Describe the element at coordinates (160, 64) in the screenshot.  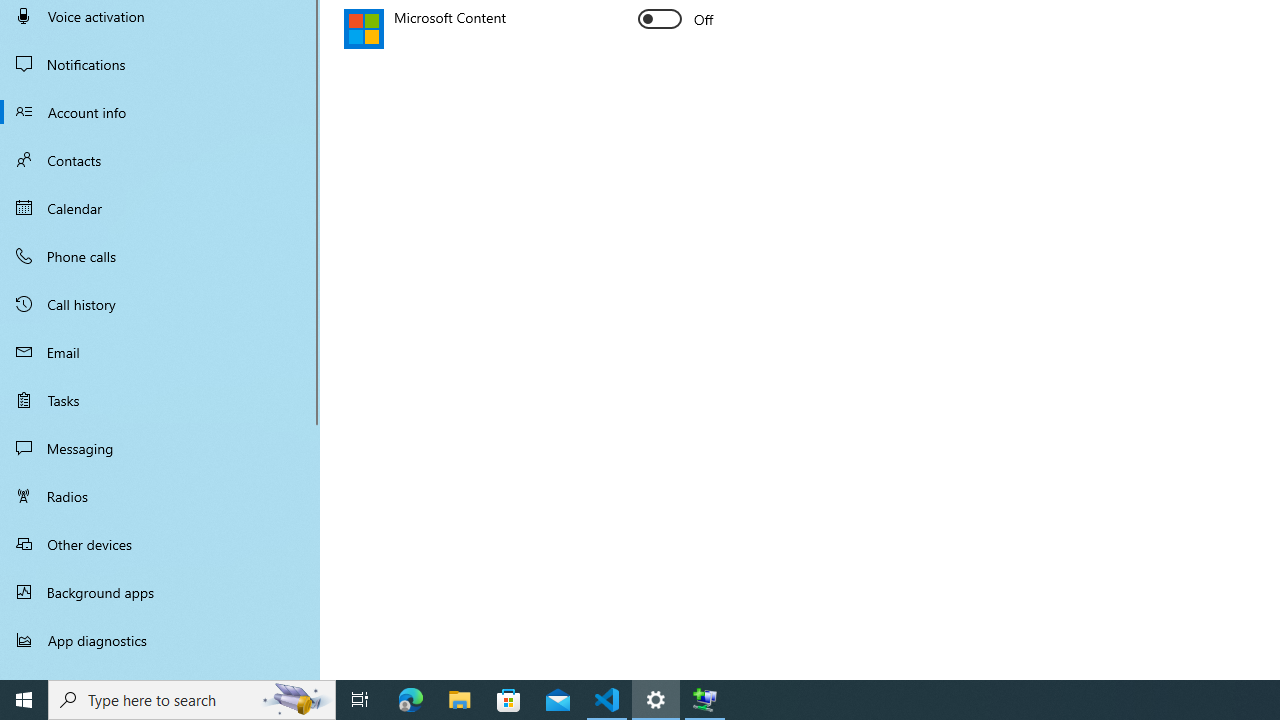
I see `Notifications` at that location.